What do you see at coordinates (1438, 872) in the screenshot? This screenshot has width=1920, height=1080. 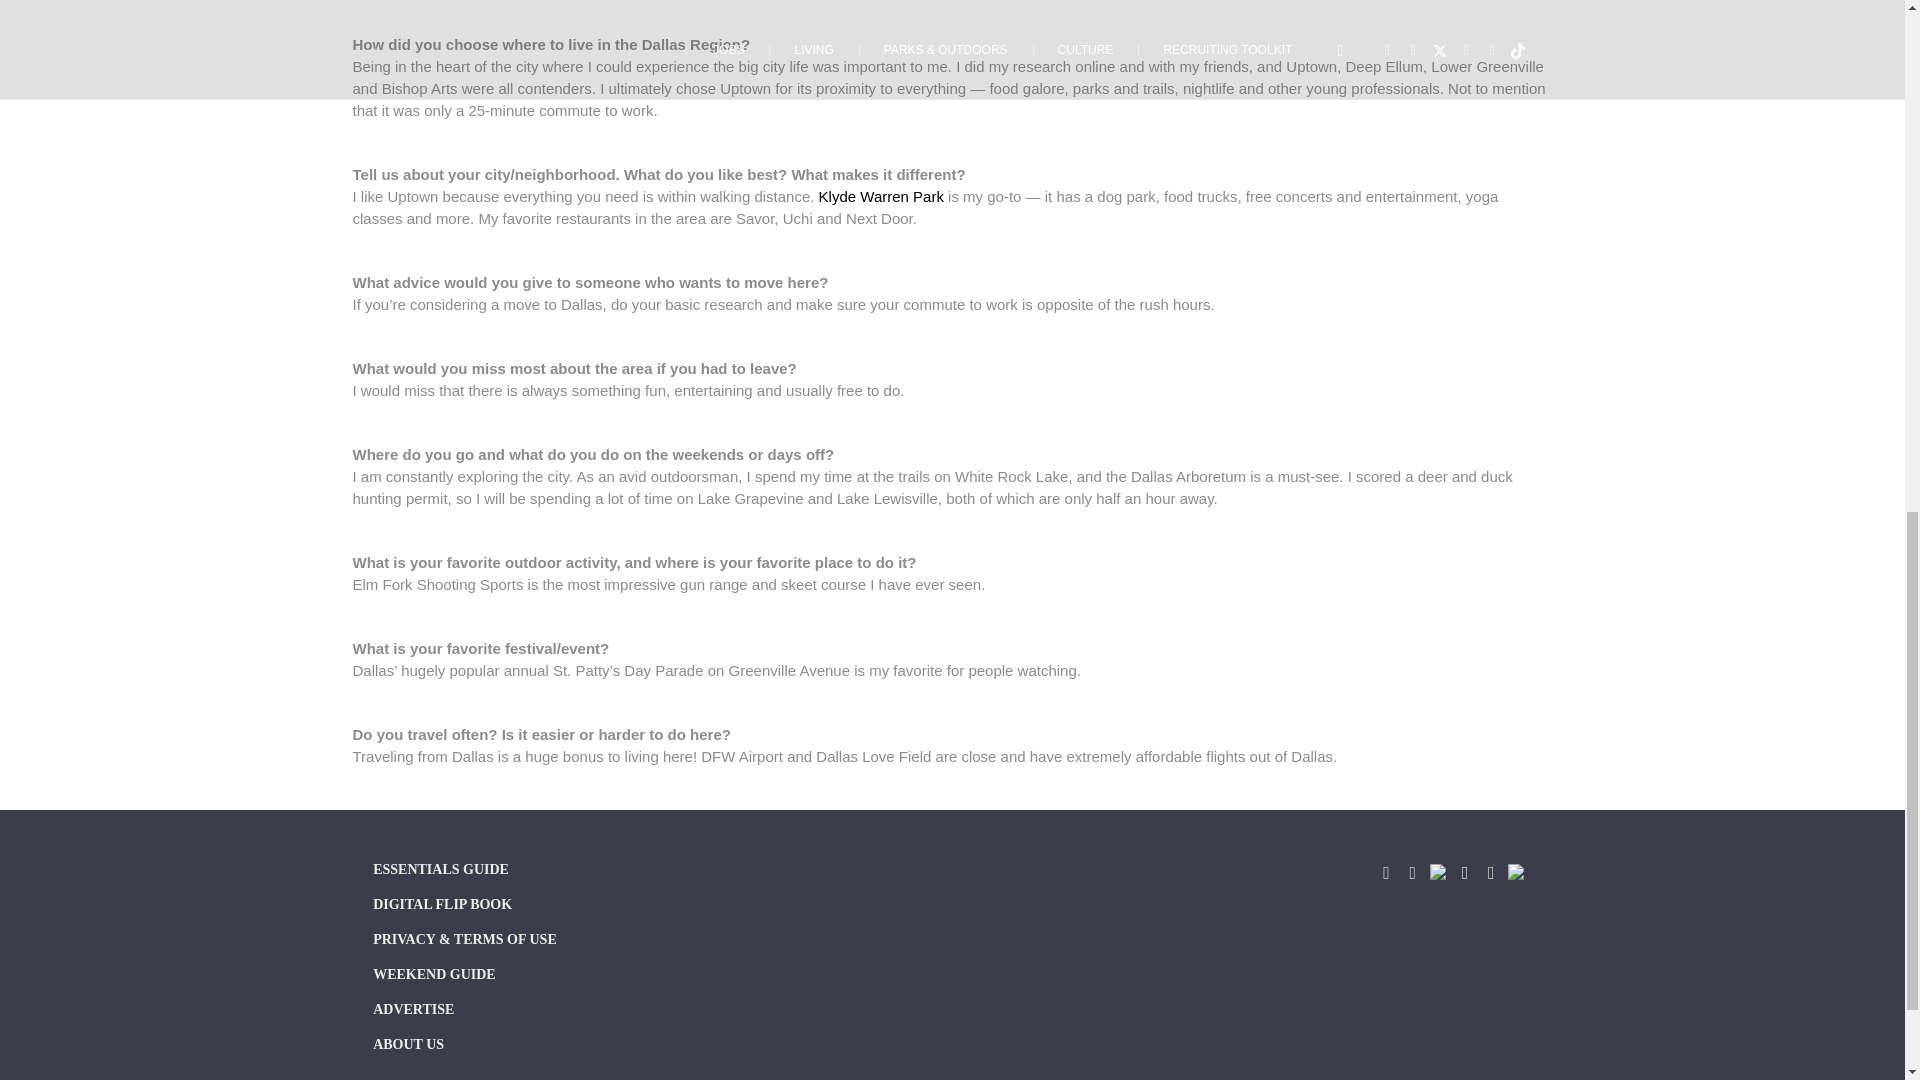 I see `X` at bounding box center [1438, 872].